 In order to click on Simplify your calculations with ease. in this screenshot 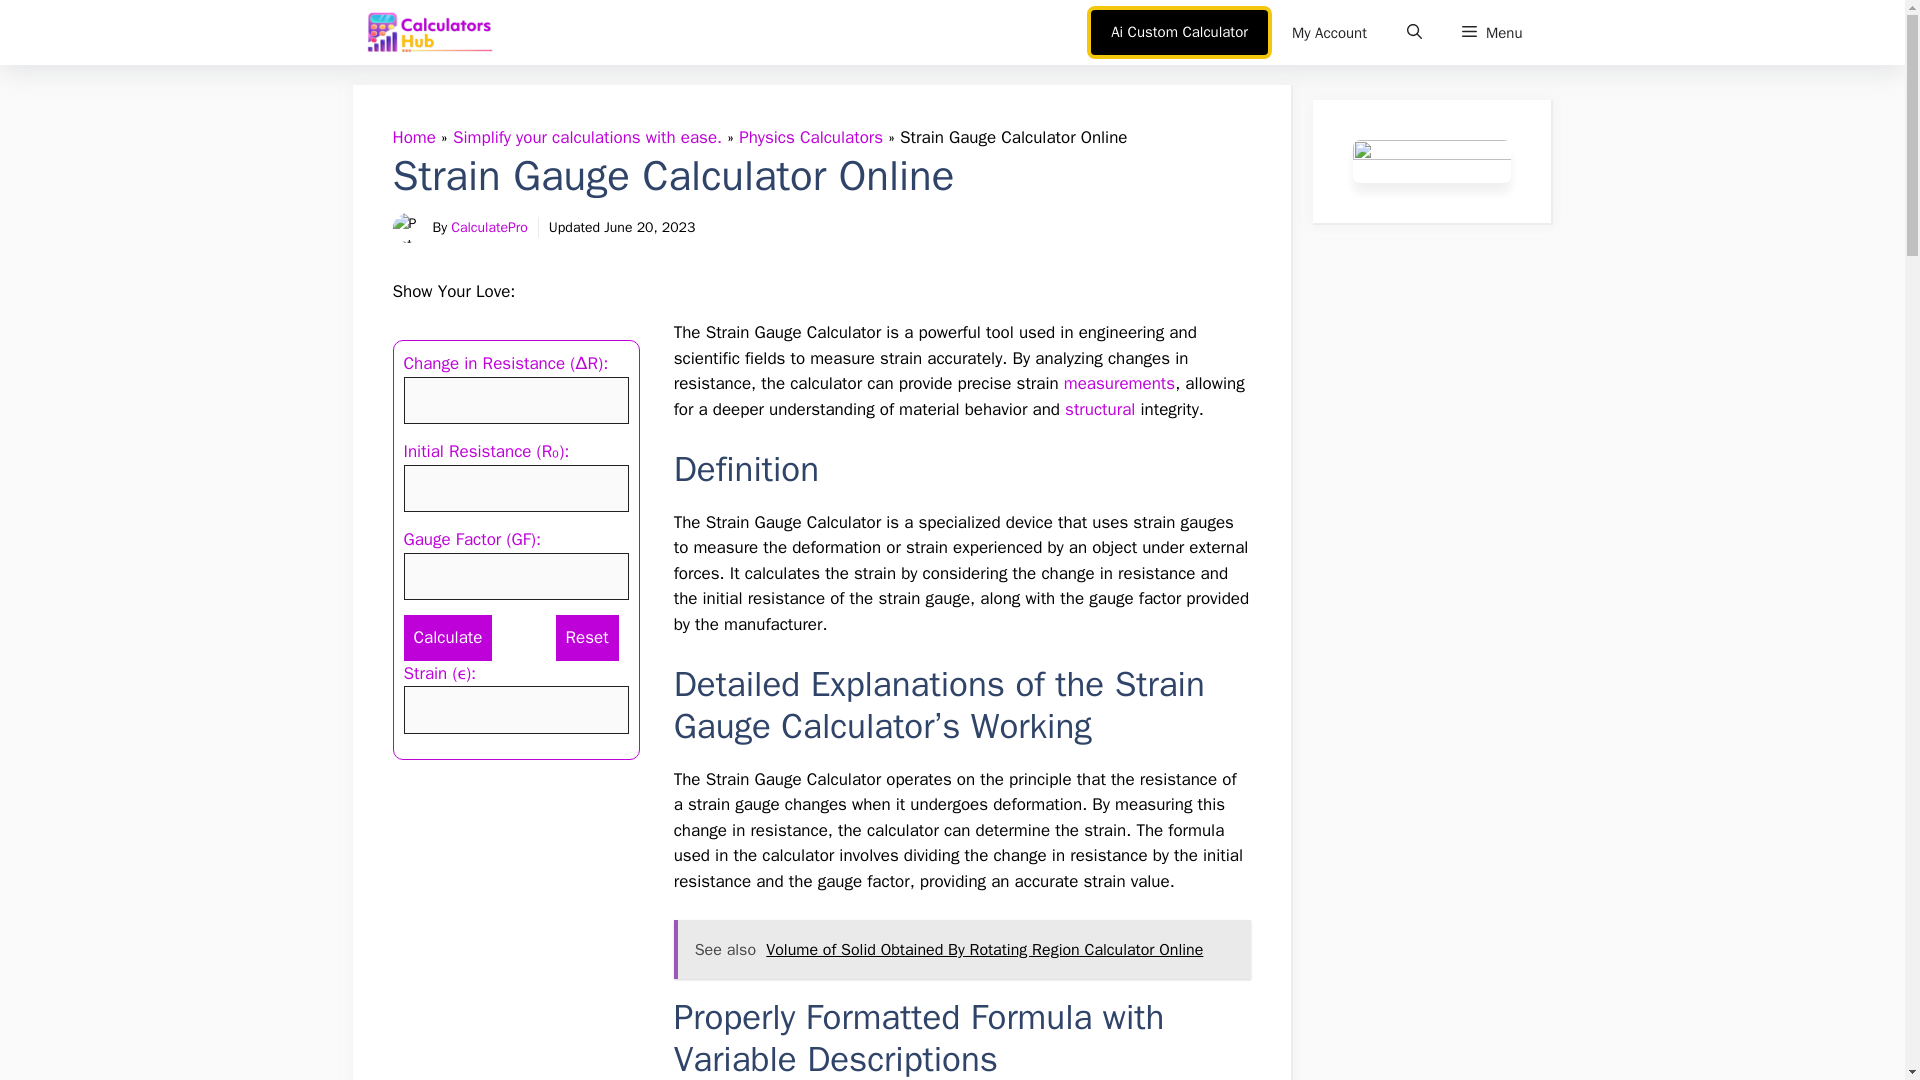, I will do `click(587, 137)`.